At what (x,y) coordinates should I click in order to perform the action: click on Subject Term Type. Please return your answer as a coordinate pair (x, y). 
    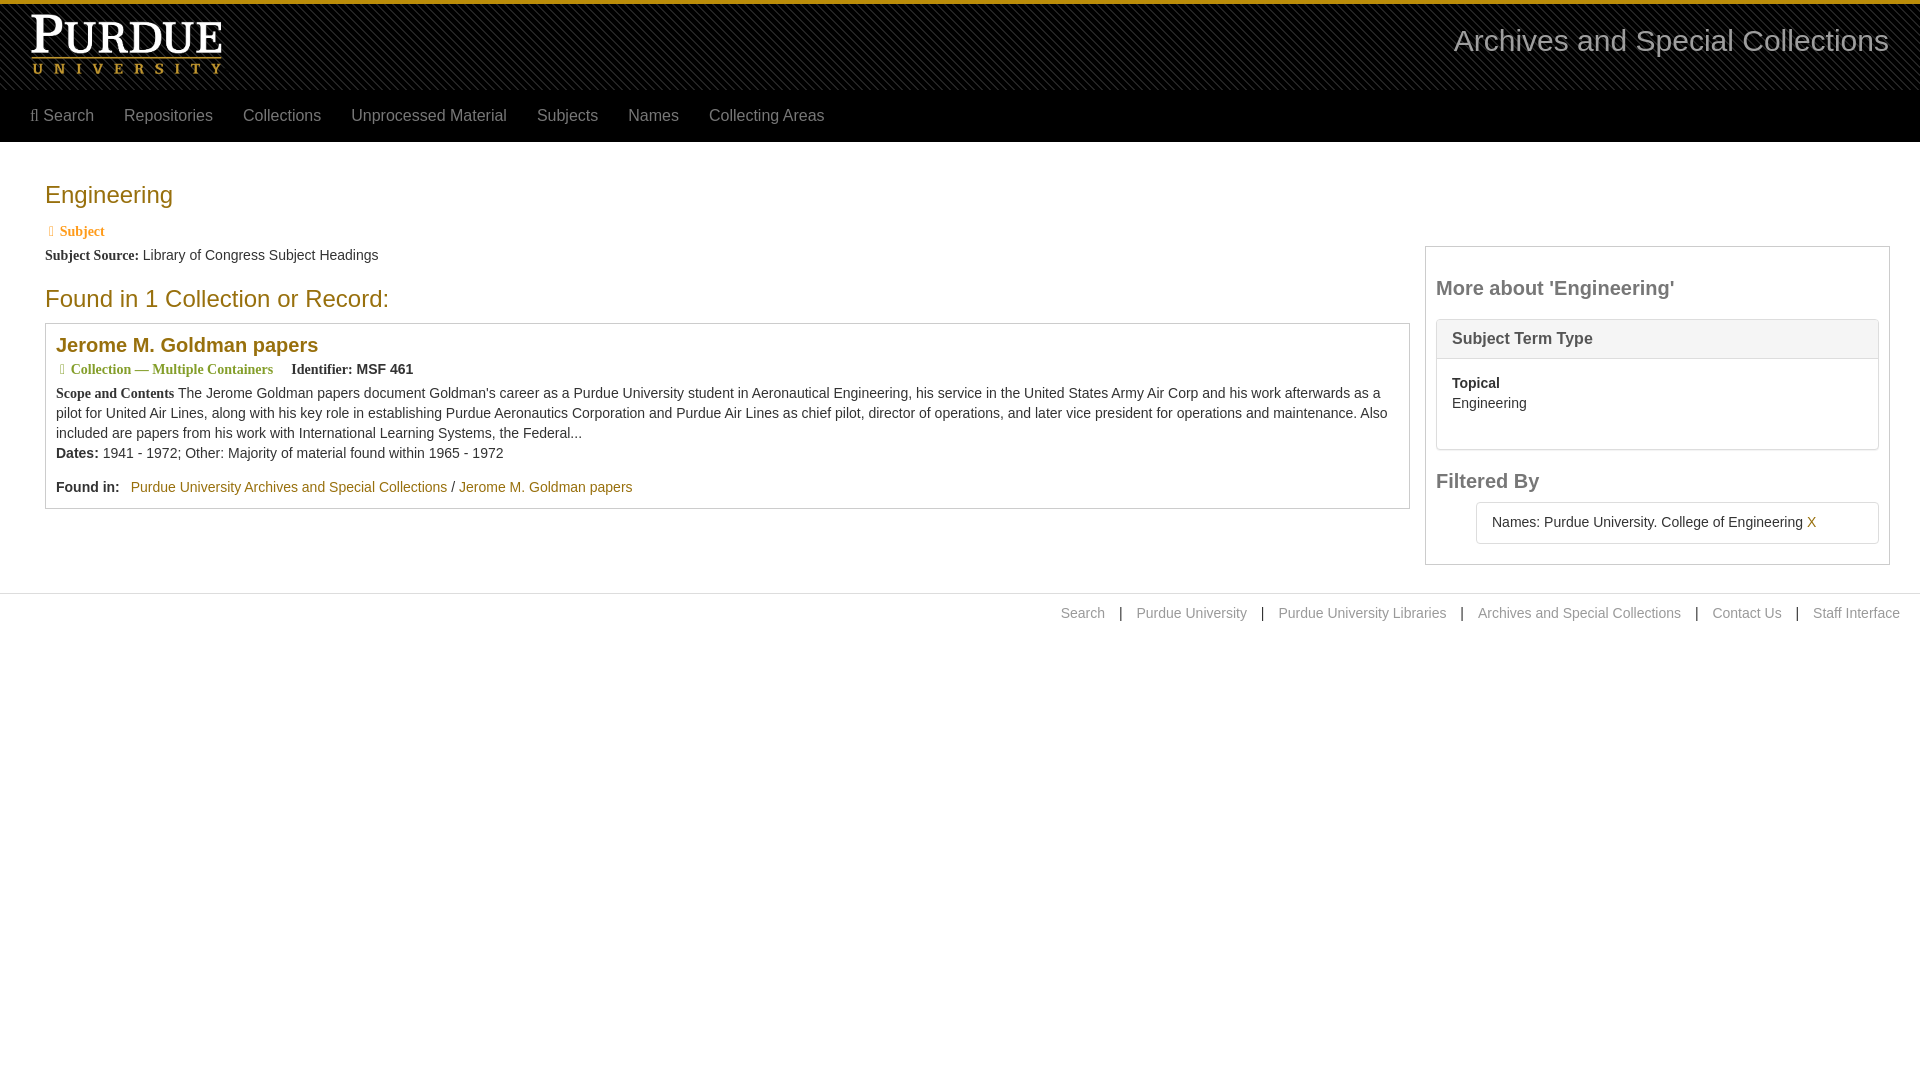
    Looking at the image, I should click on (1522, 338).